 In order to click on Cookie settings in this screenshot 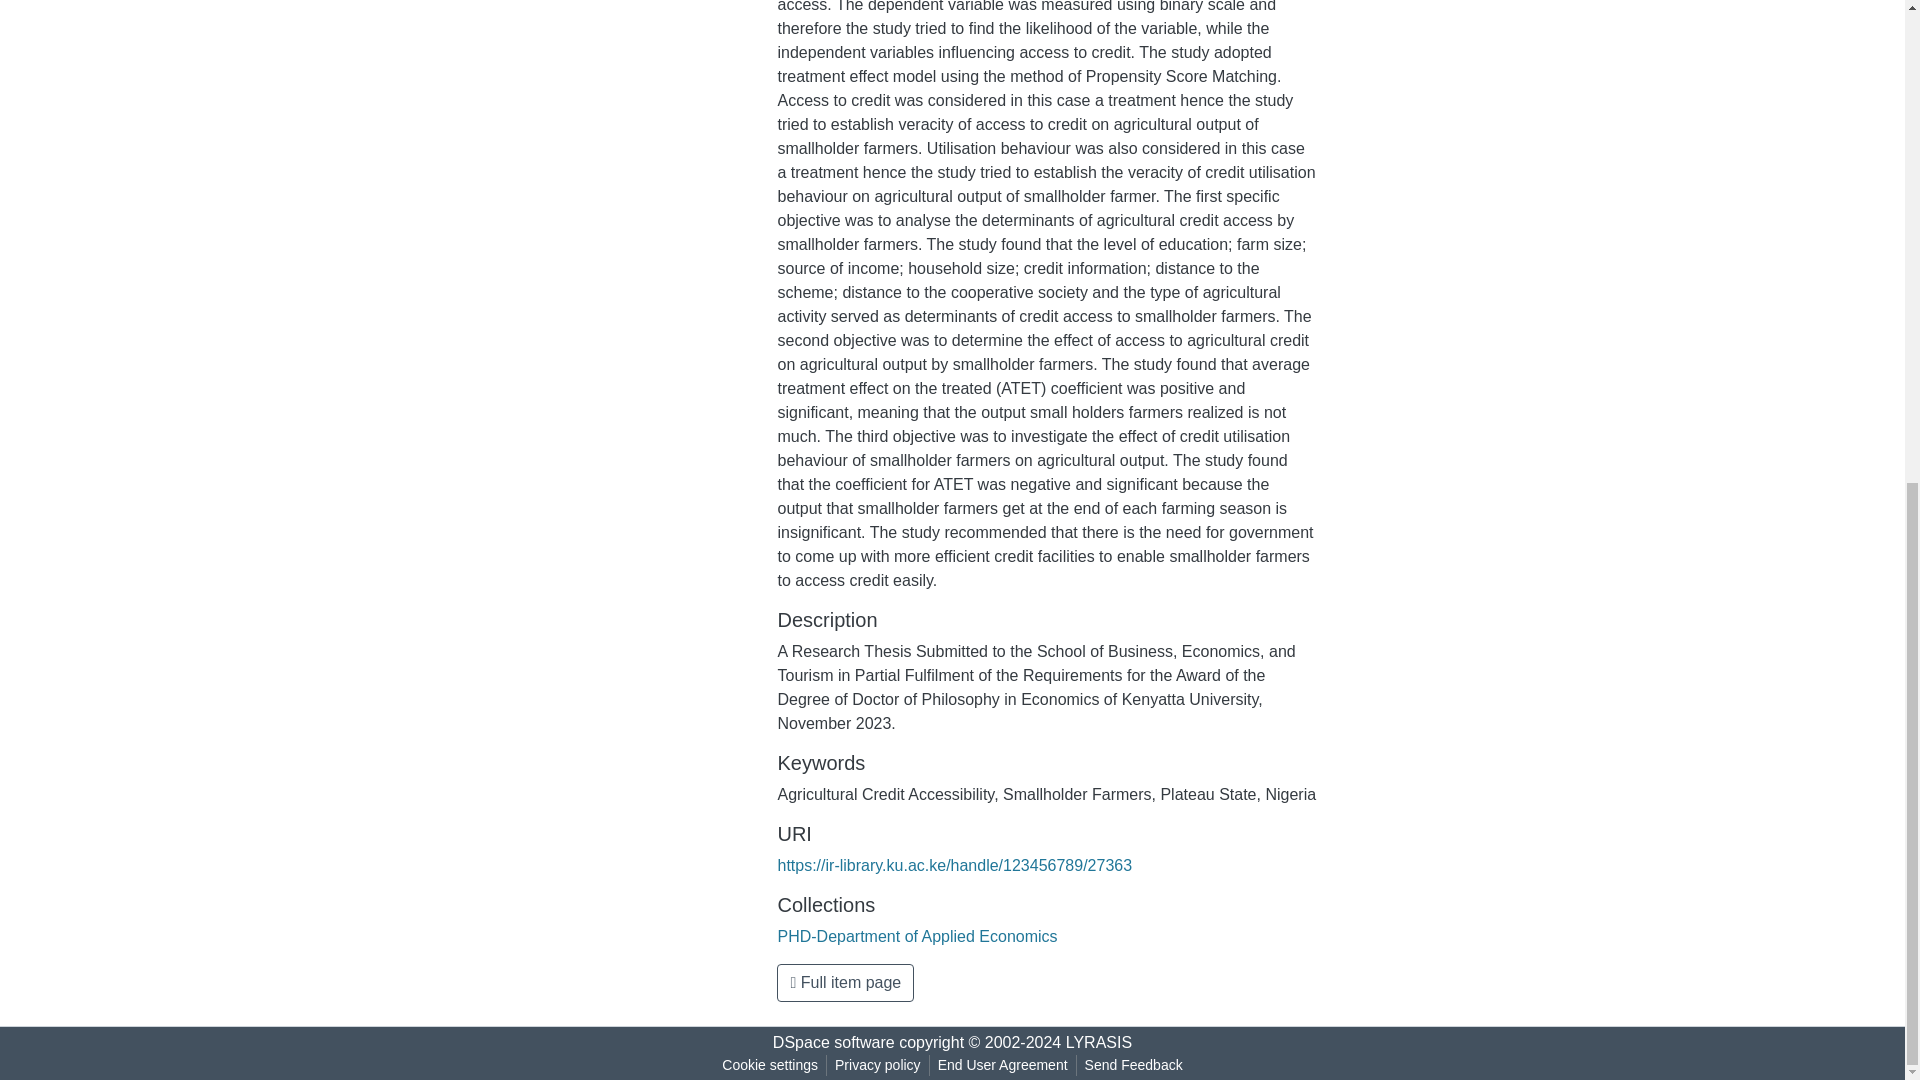, I will do `click(770, 1065)`.